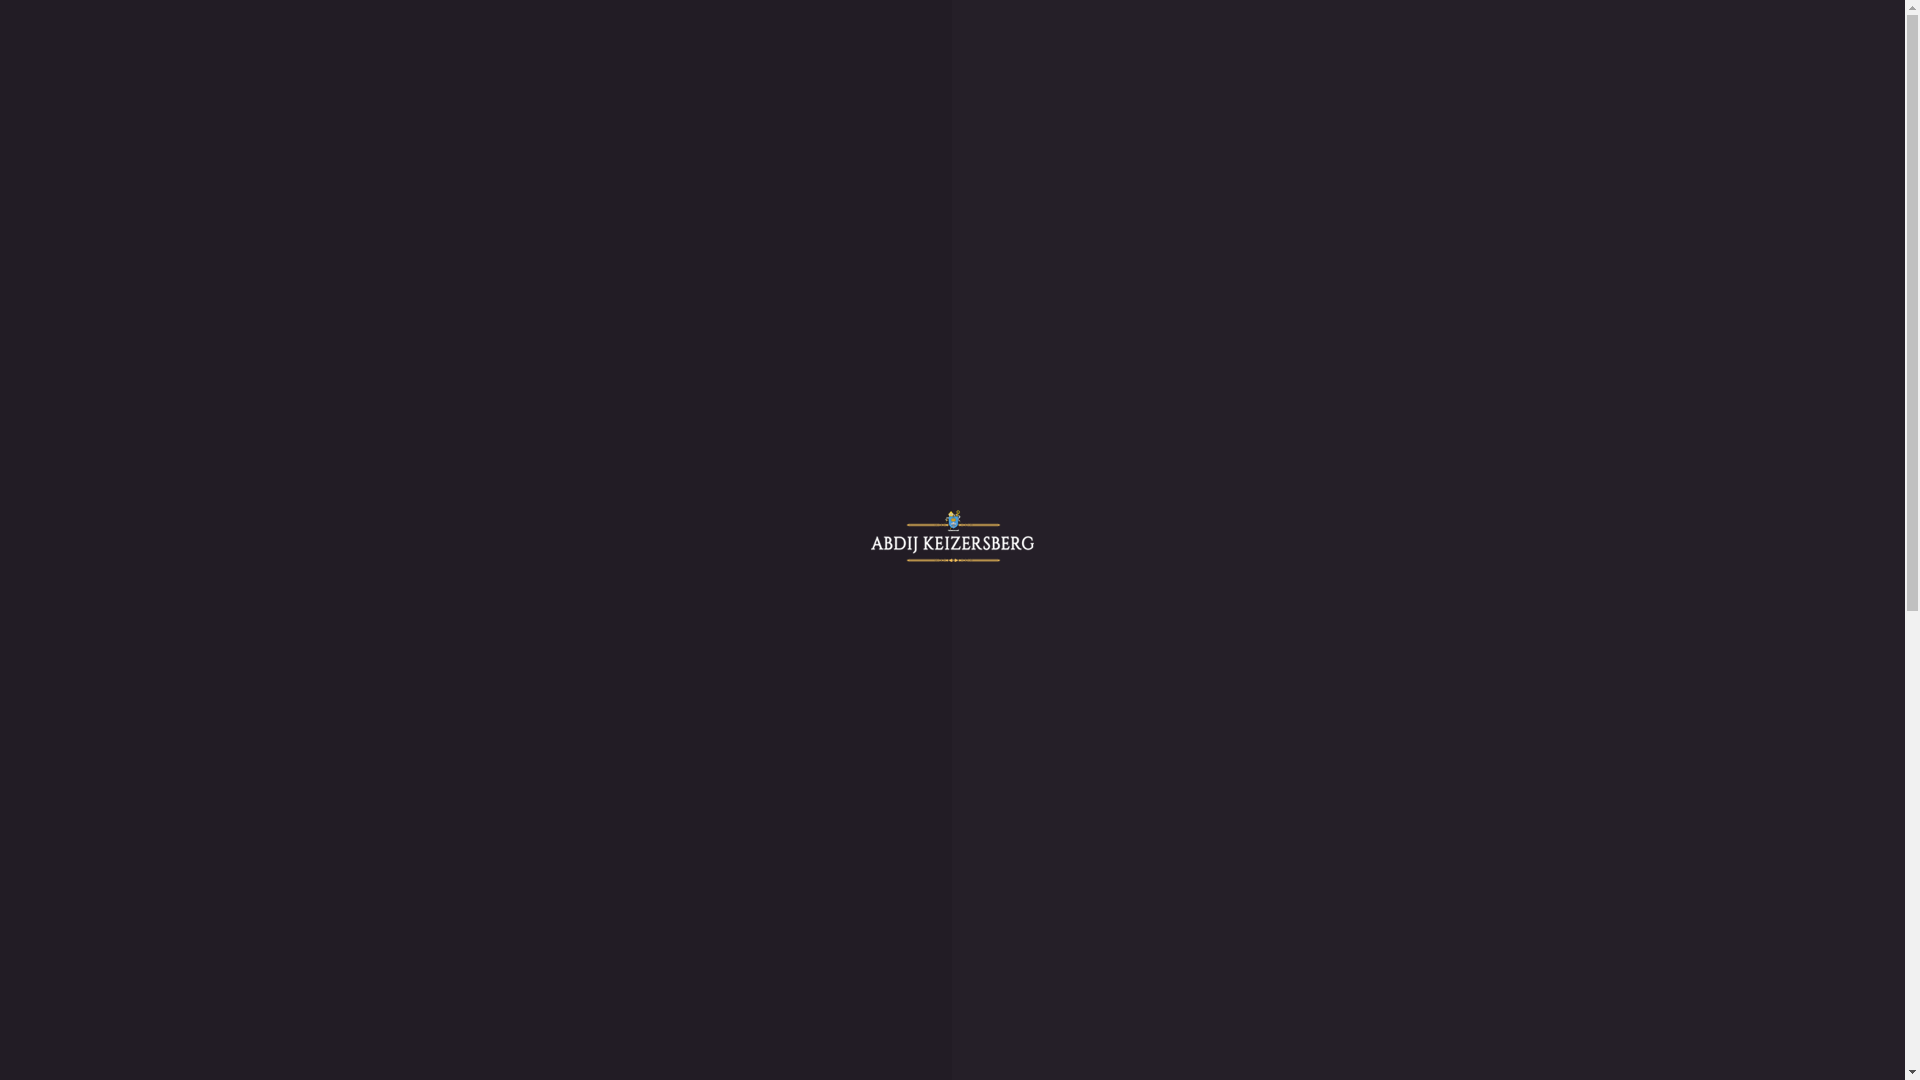 Image resolution: width=1920 pixels, height=1080 pixels. Describe the element at coordinates (98, 598) in the screenshot. I see `Keizersberg 2.0` at that location.